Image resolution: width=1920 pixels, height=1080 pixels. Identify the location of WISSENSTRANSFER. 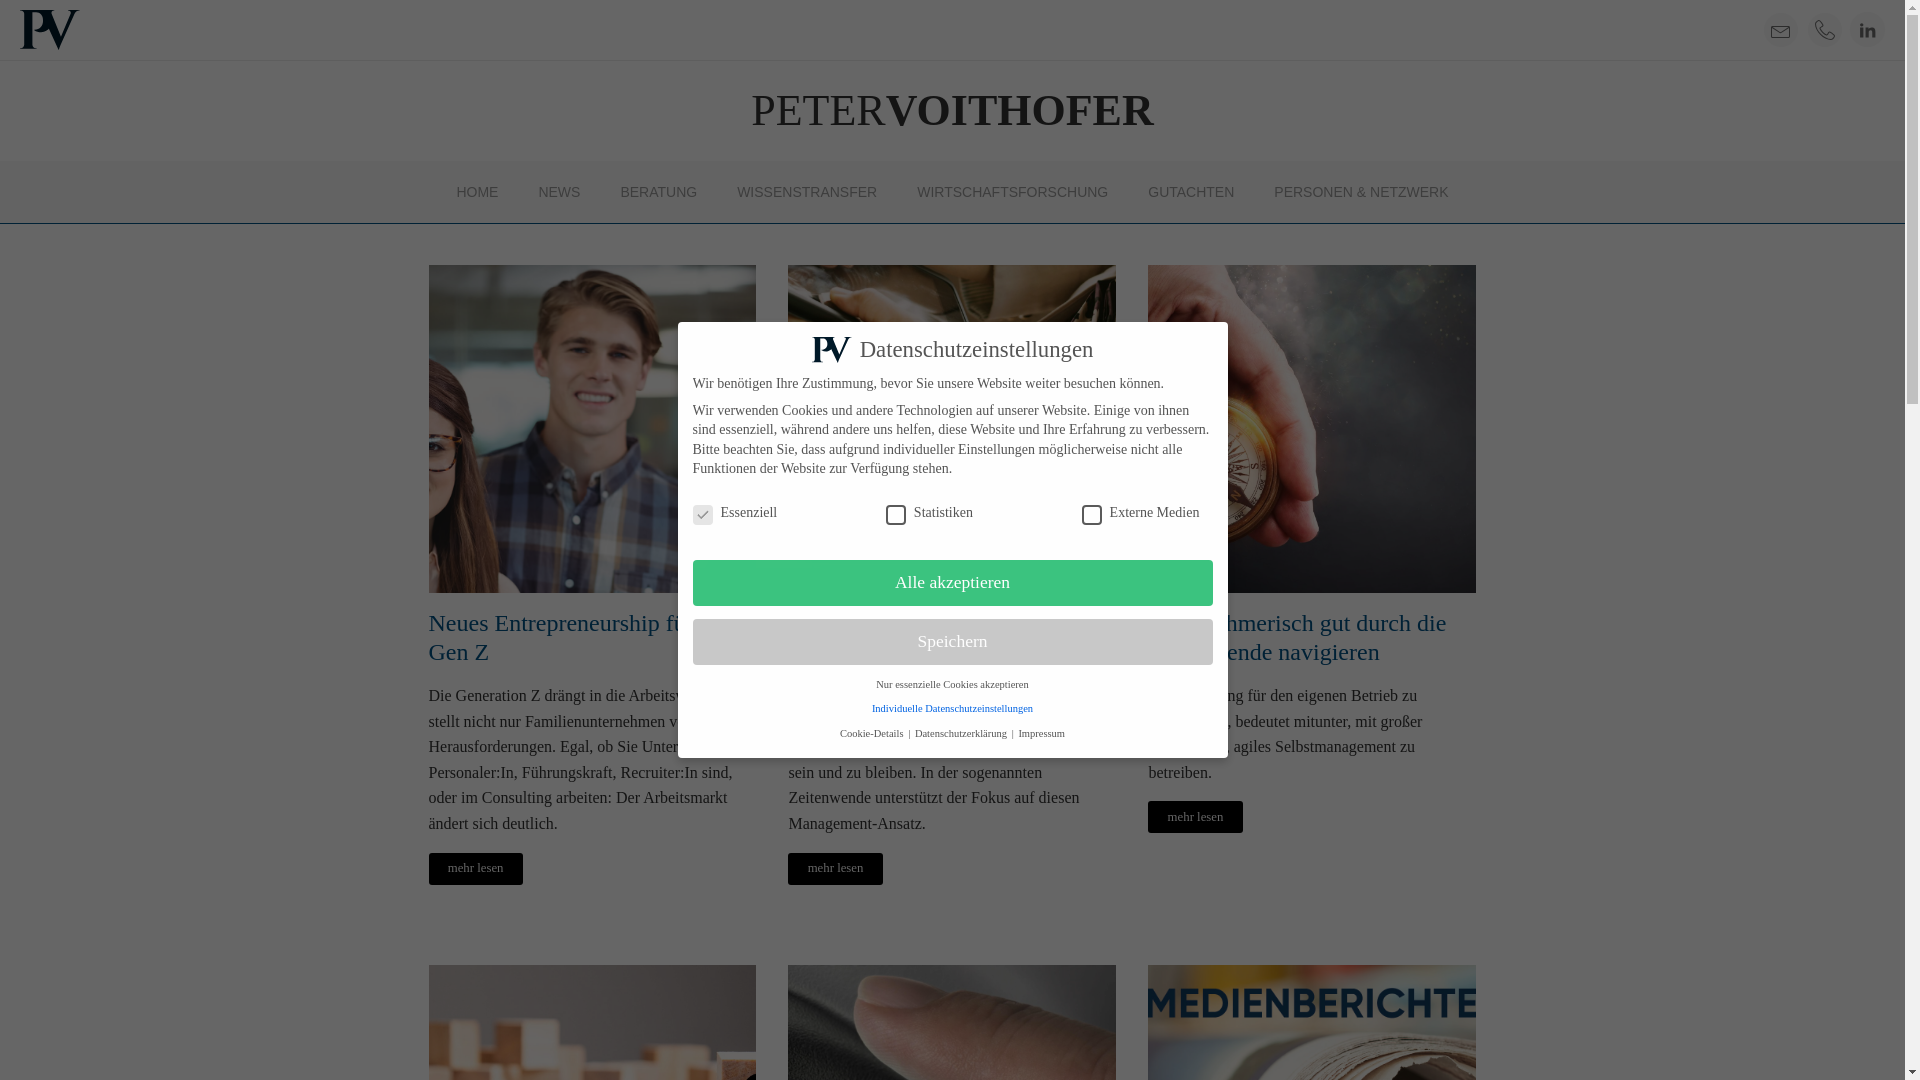
(807, 192).